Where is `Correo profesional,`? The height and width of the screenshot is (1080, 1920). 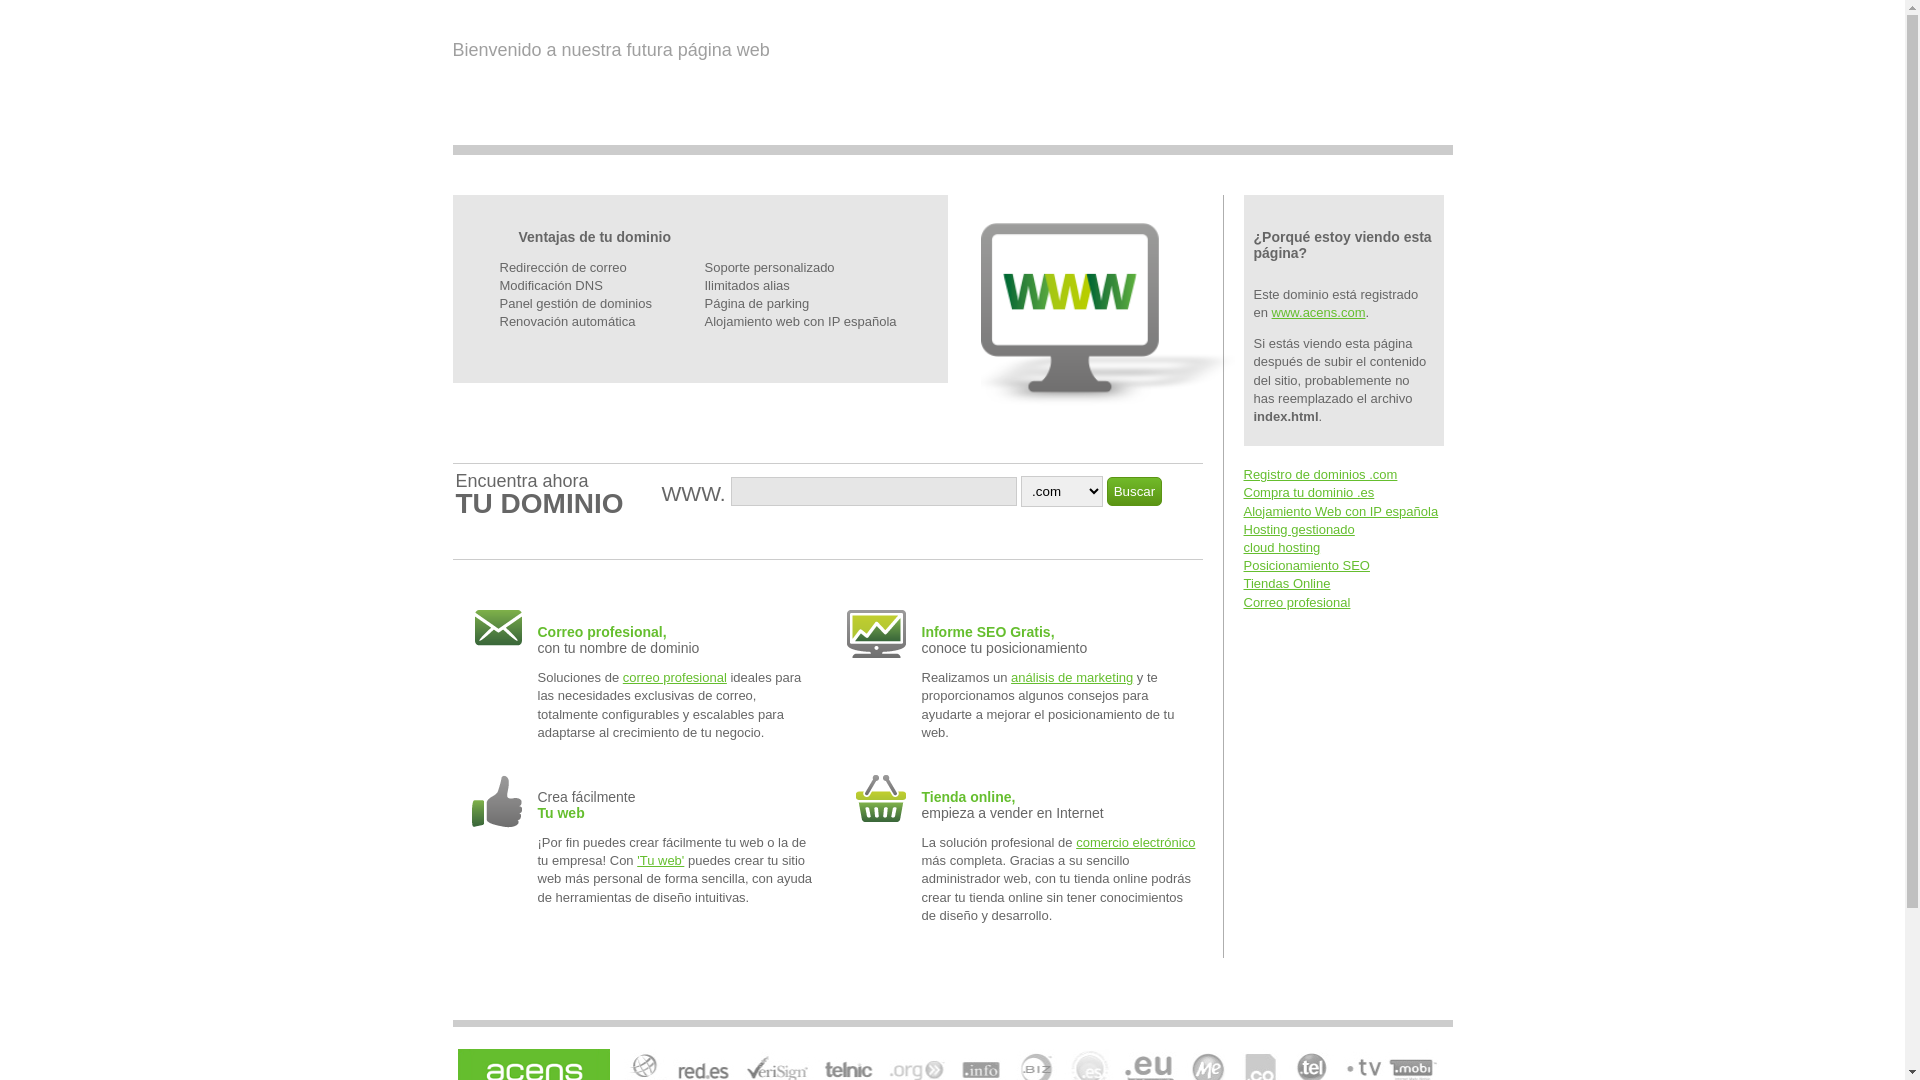 Correo profesional, is located at coordinates (678, 640).